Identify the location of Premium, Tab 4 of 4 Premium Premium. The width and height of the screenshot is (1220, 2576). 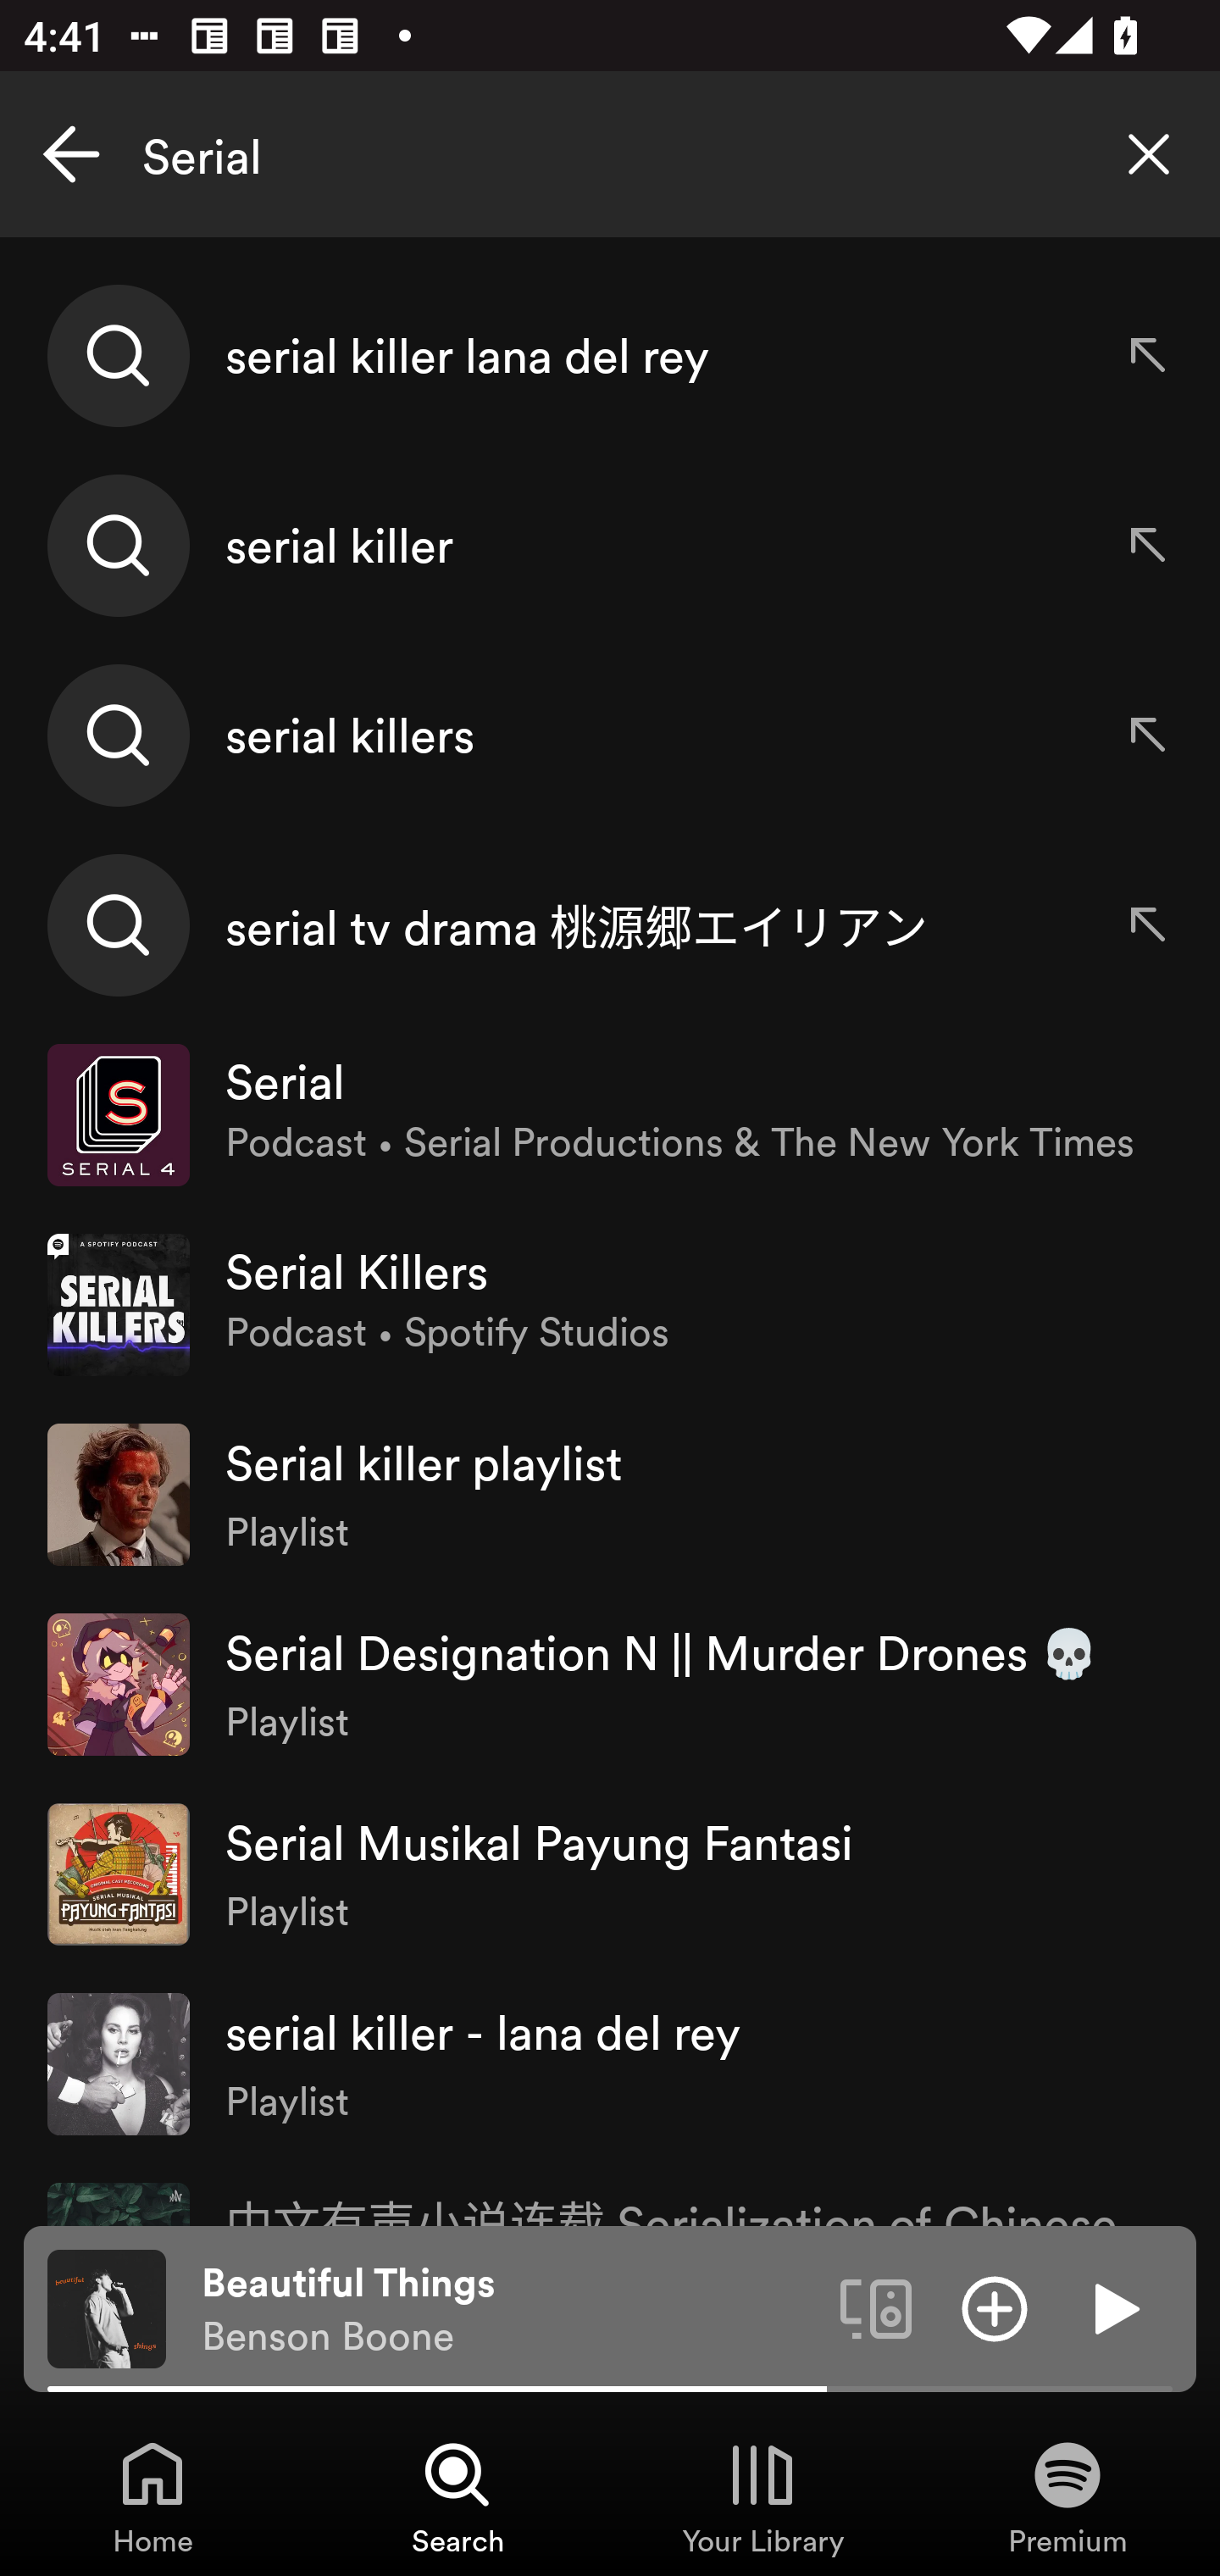
(1067, 2496).